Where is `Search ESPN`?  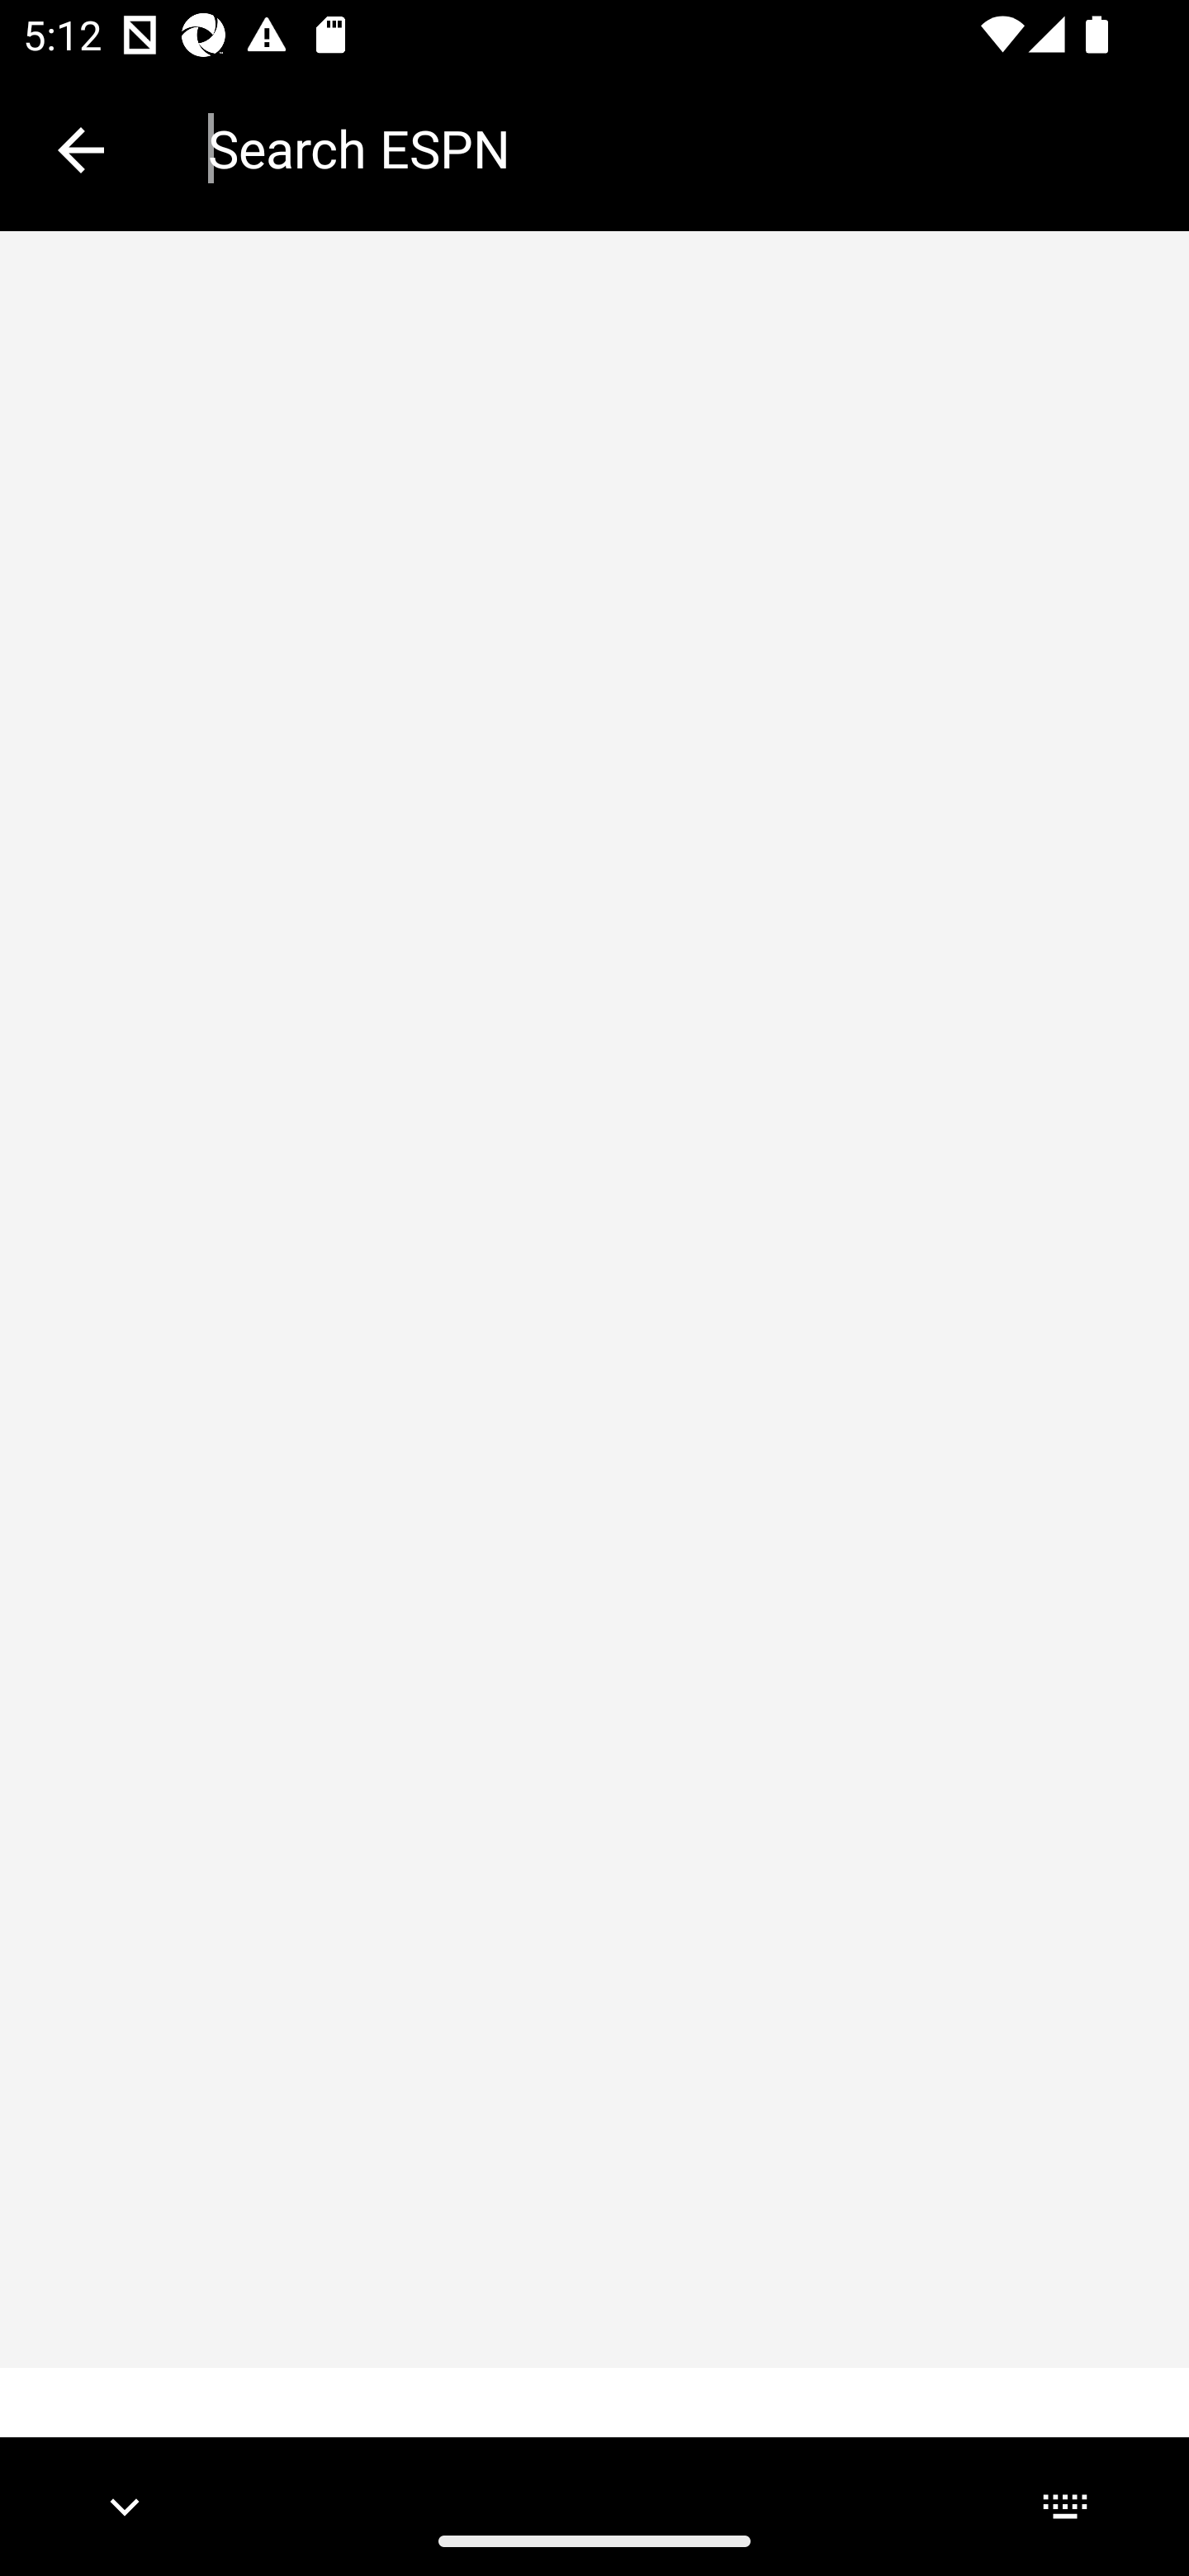 Search ESPN is located at coordinates (675, 149).